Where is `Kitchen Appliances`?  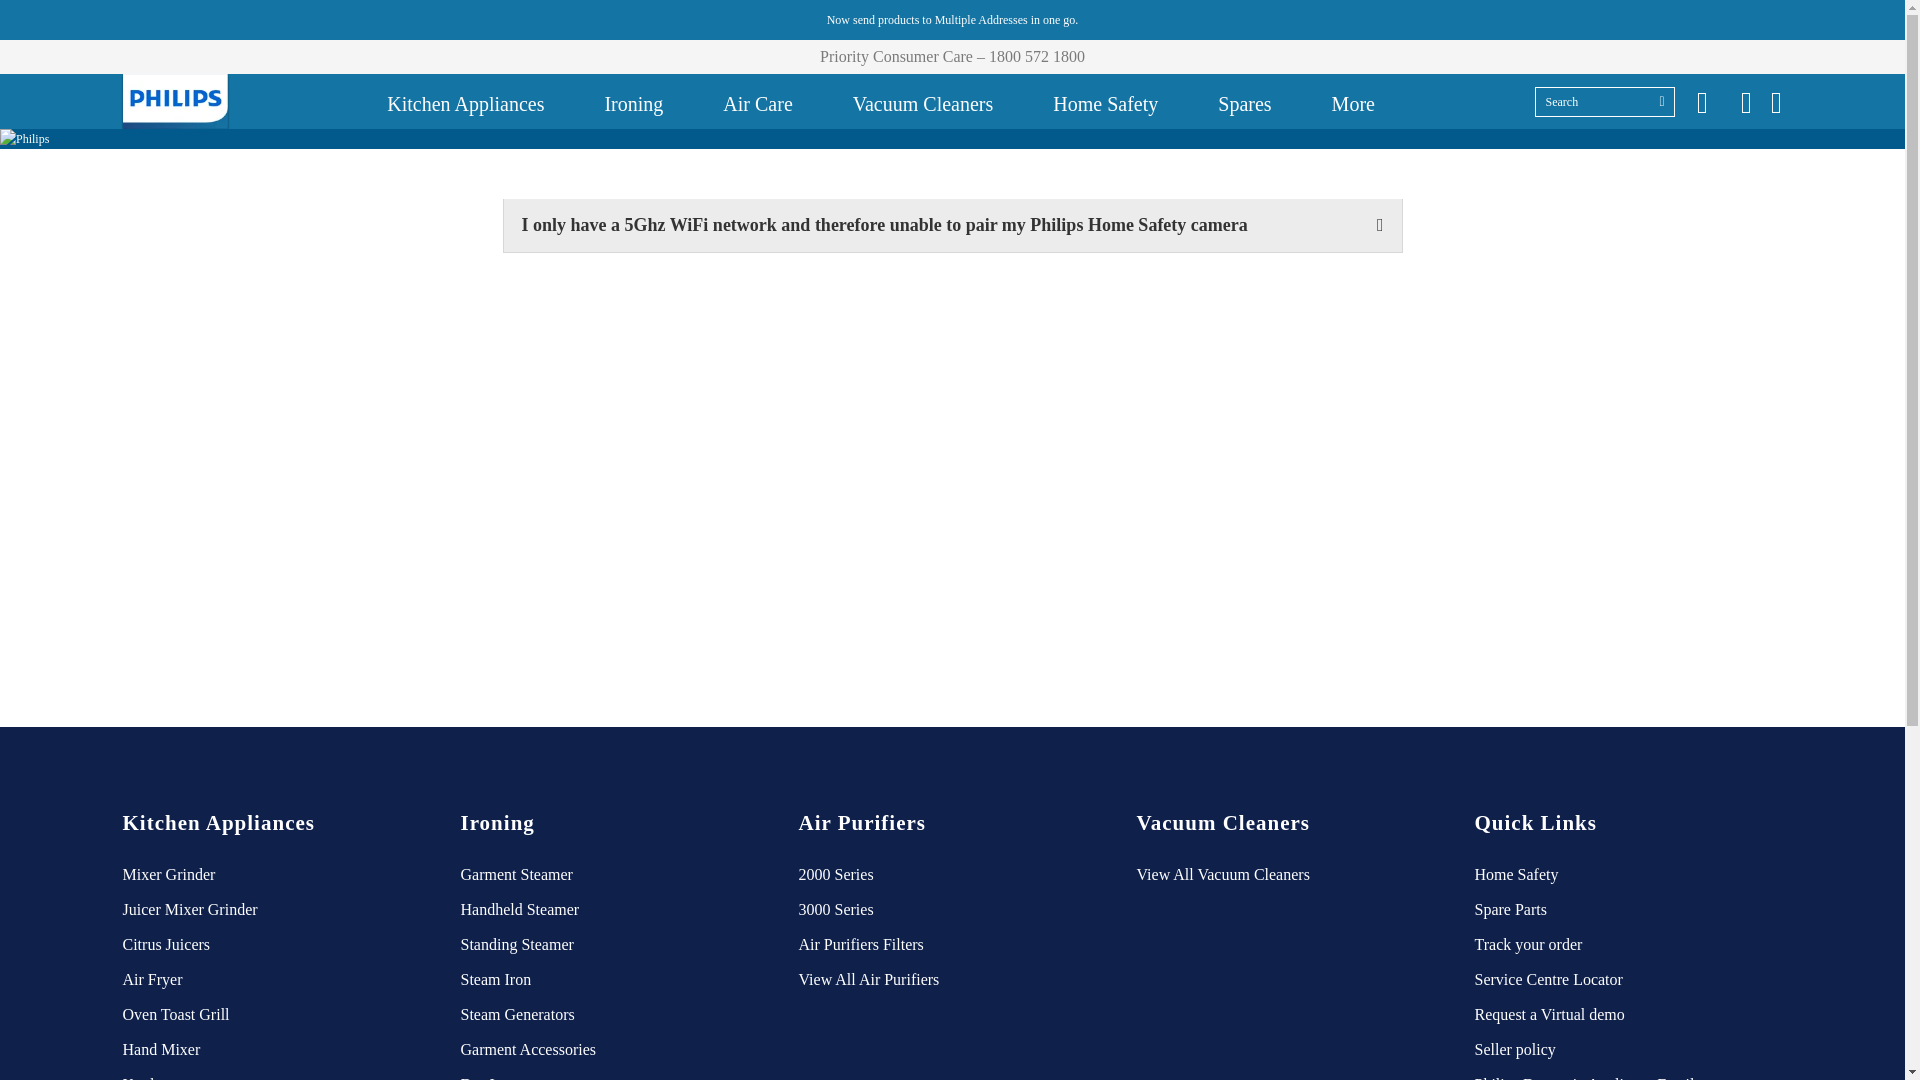 Kitchen Appliances is located at coordinates (465, 101).